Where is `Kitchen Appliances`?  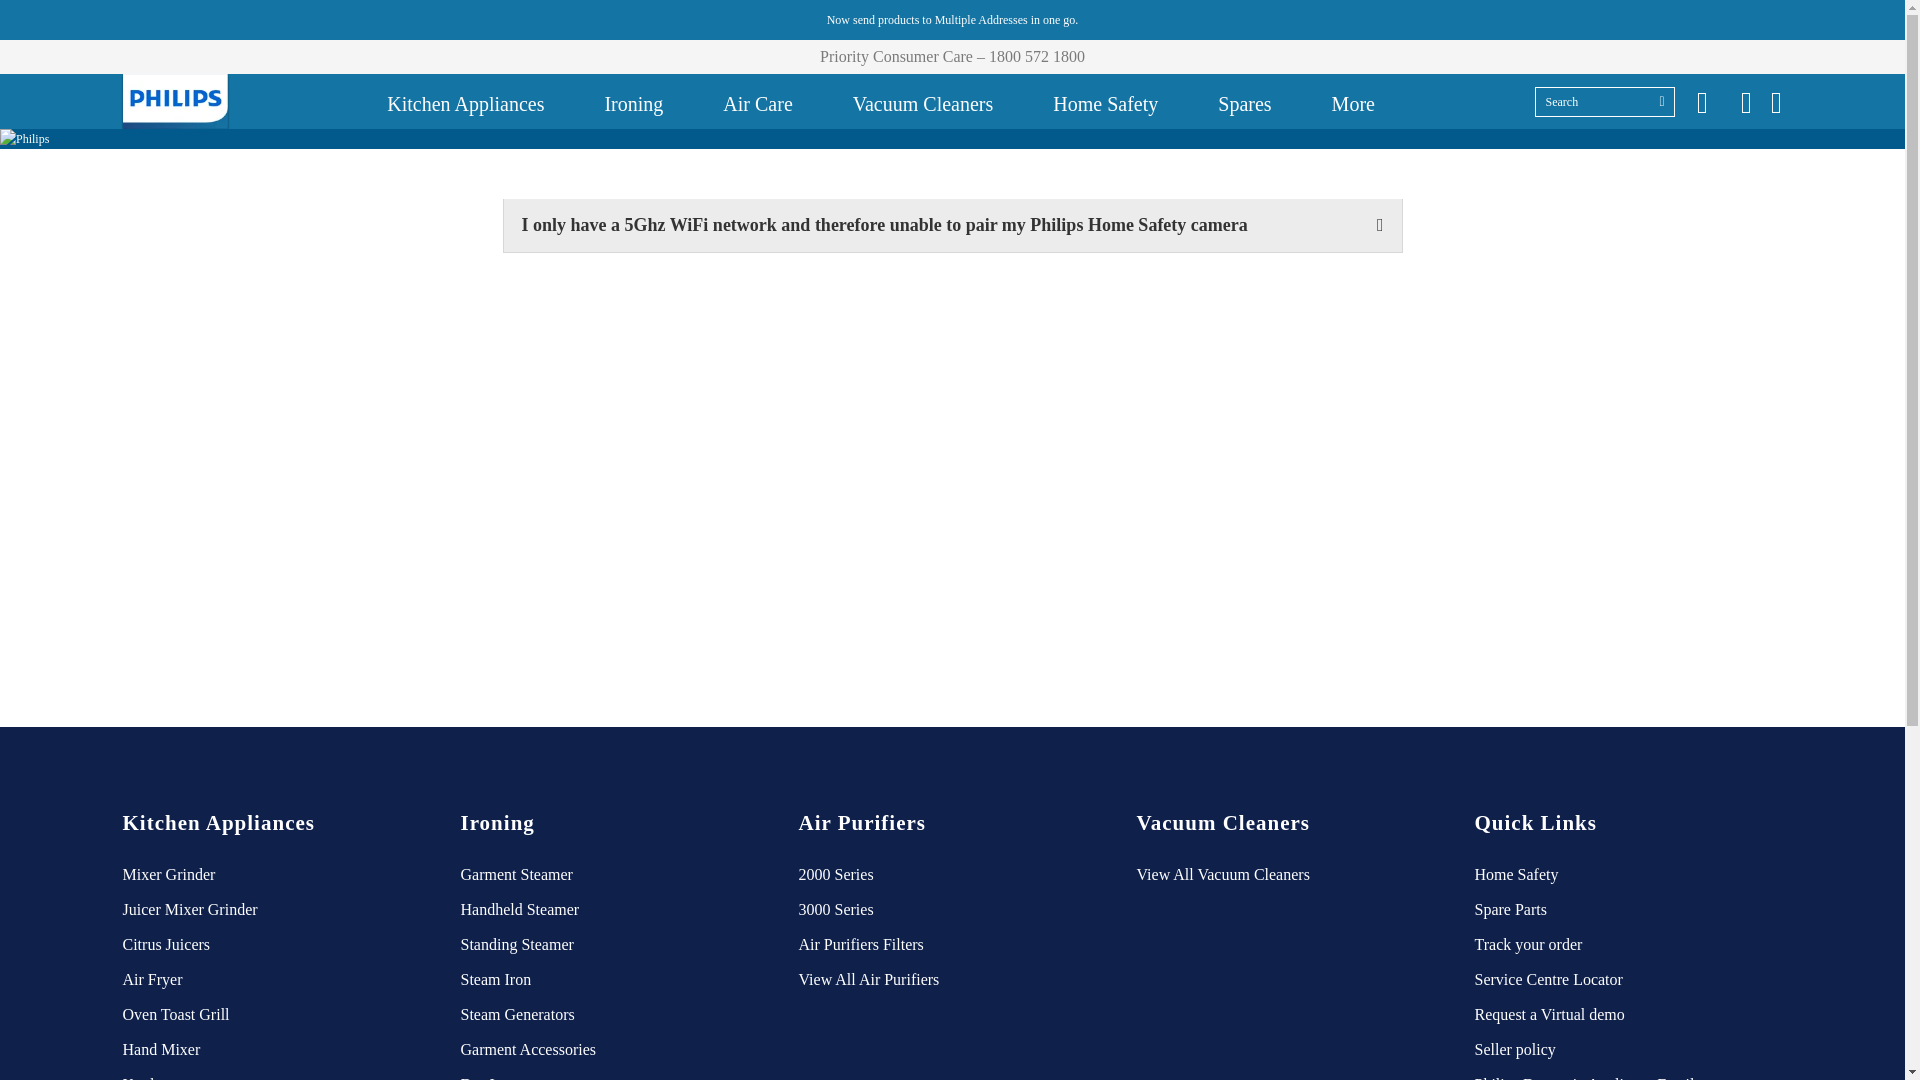 Kitchen Appliances is located at coordinates (465, 101).